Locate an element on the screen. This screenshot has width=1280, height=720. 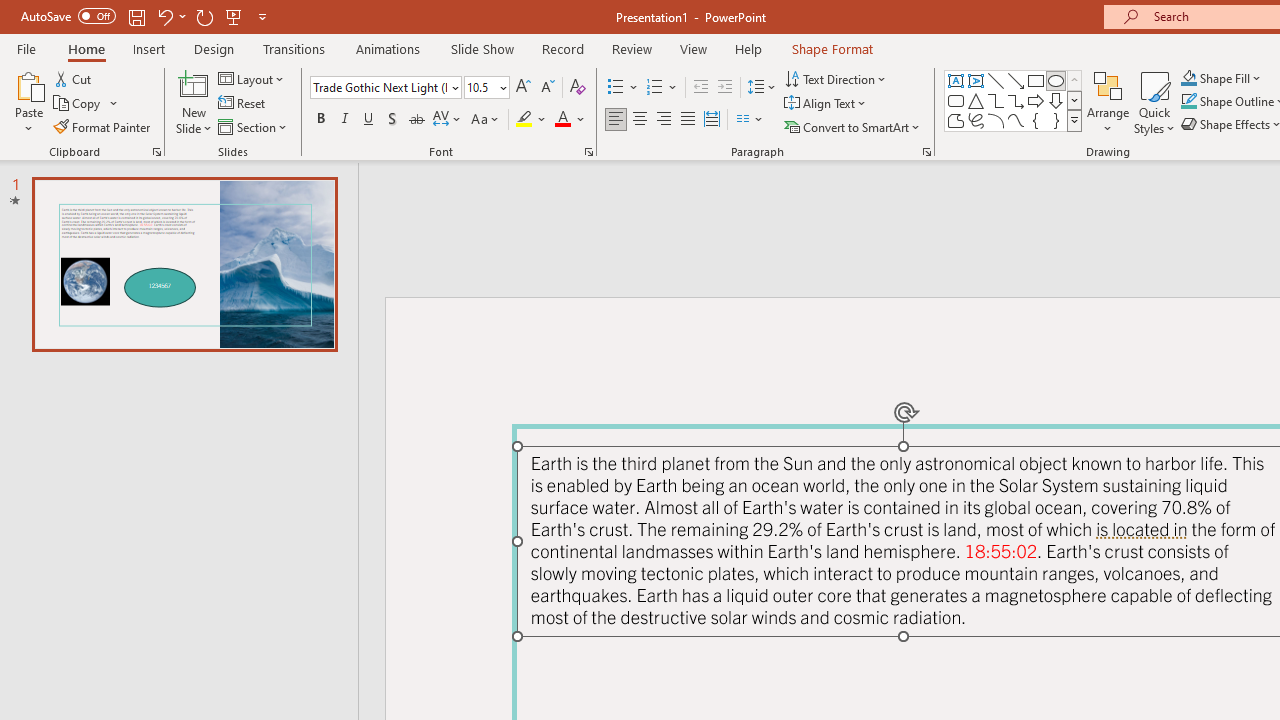
Increase Indent is located at coordinates (725, 88).